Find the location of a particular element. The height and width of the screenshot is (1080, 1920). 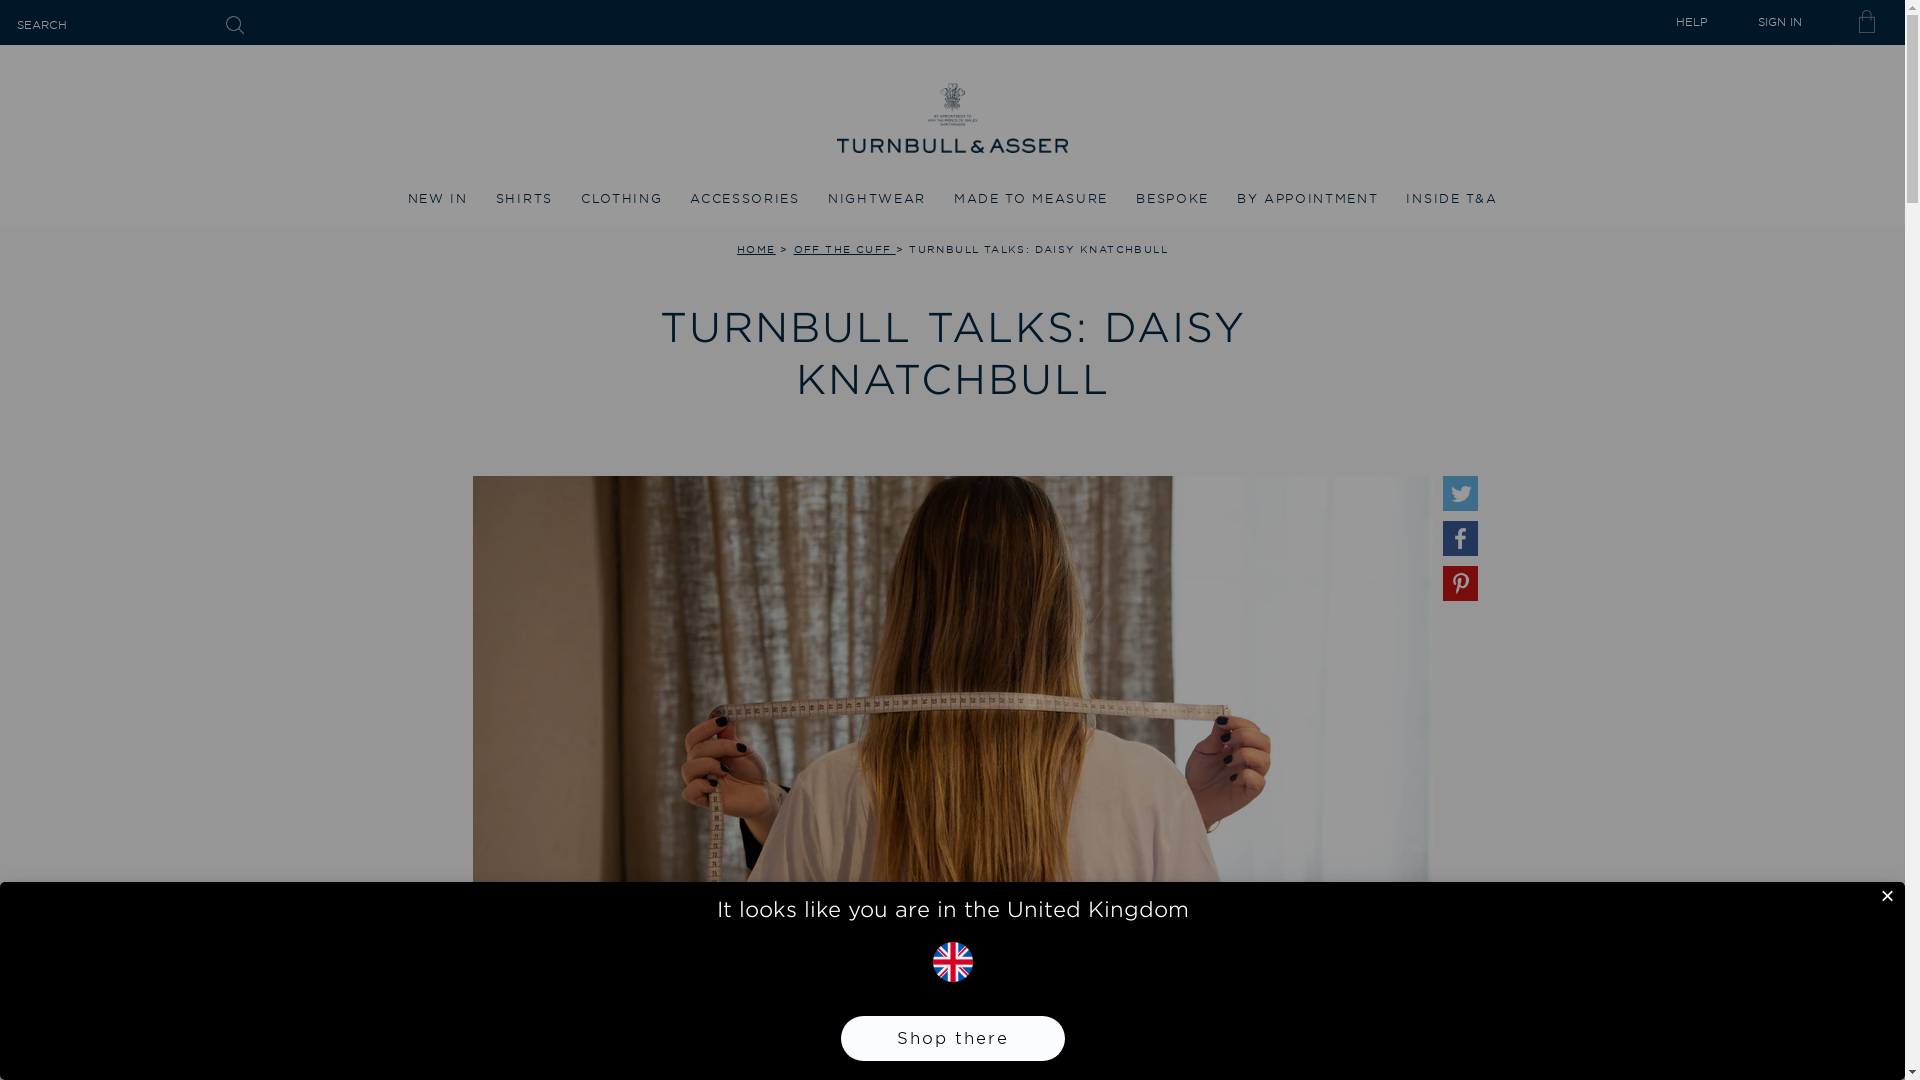

Search is located at coordinates (234, 24).